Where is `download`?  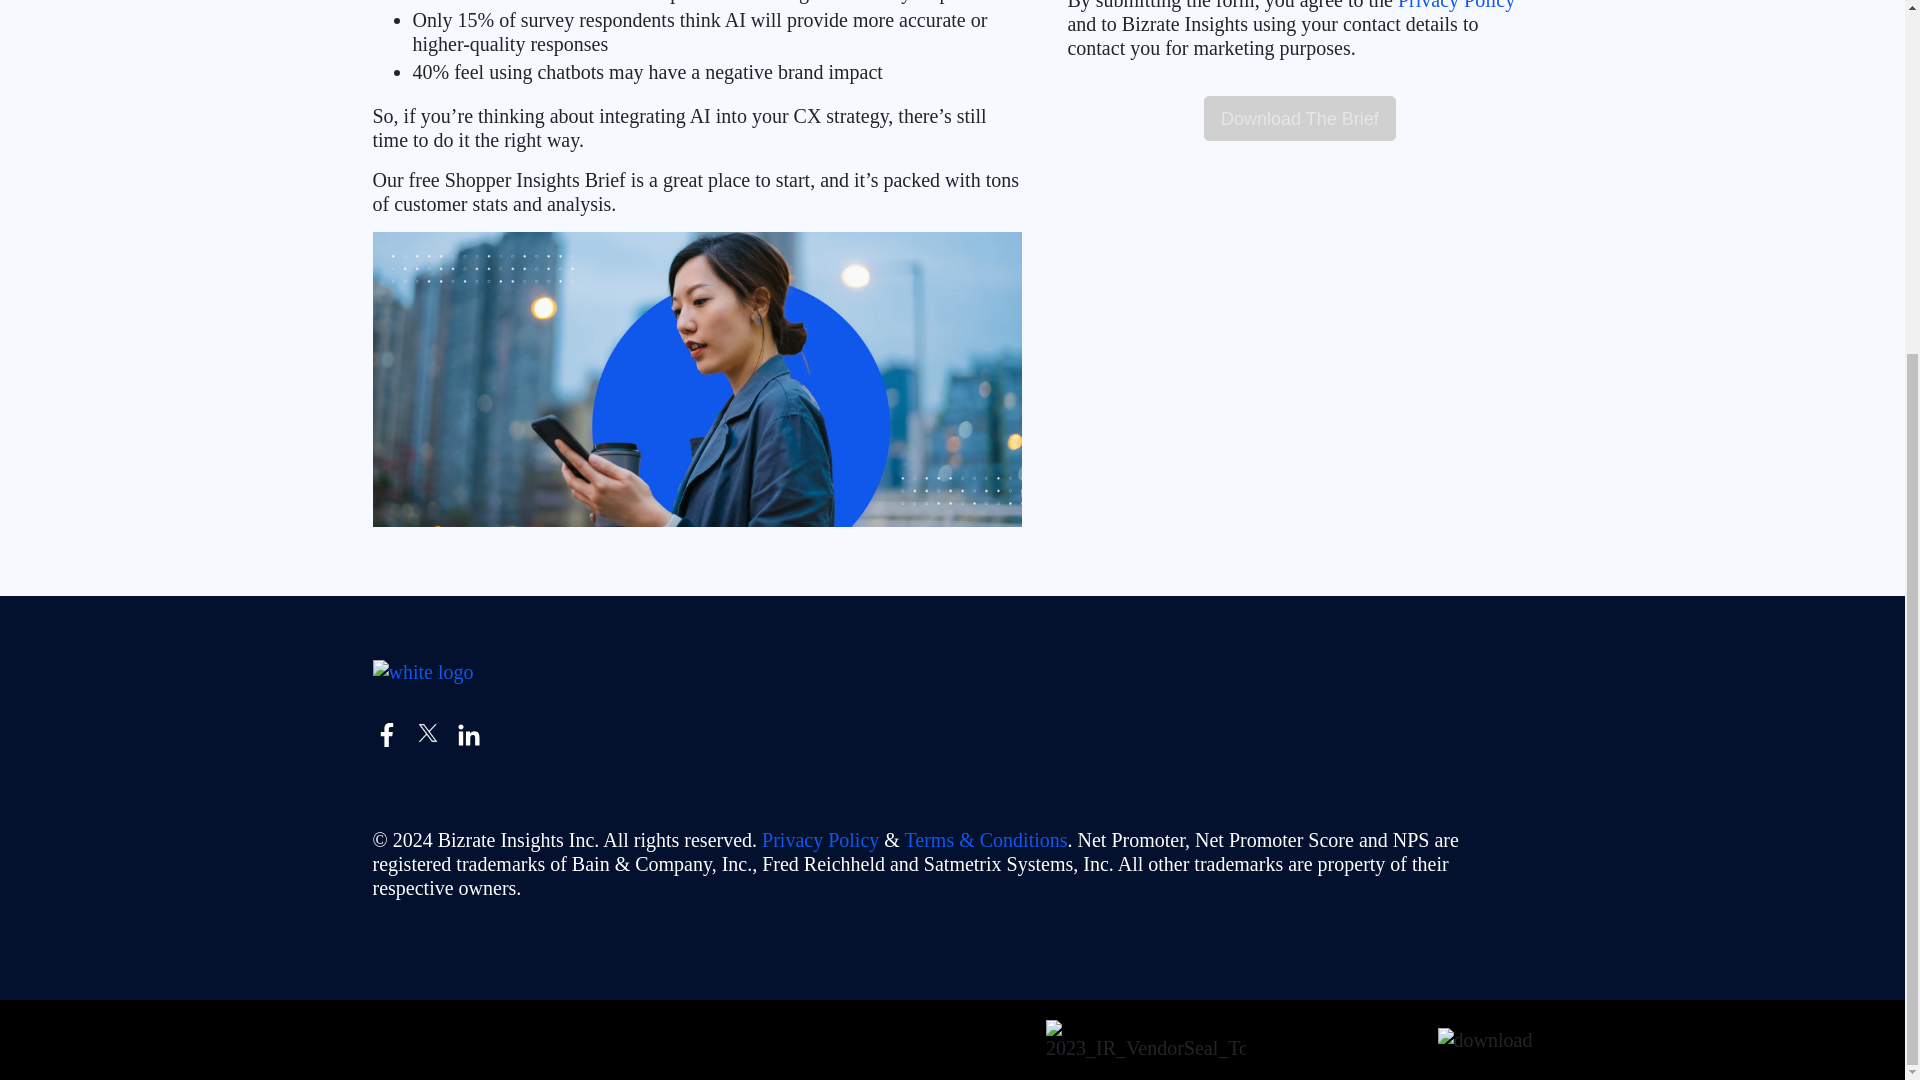
download is located at coordinates (1485, 1040).